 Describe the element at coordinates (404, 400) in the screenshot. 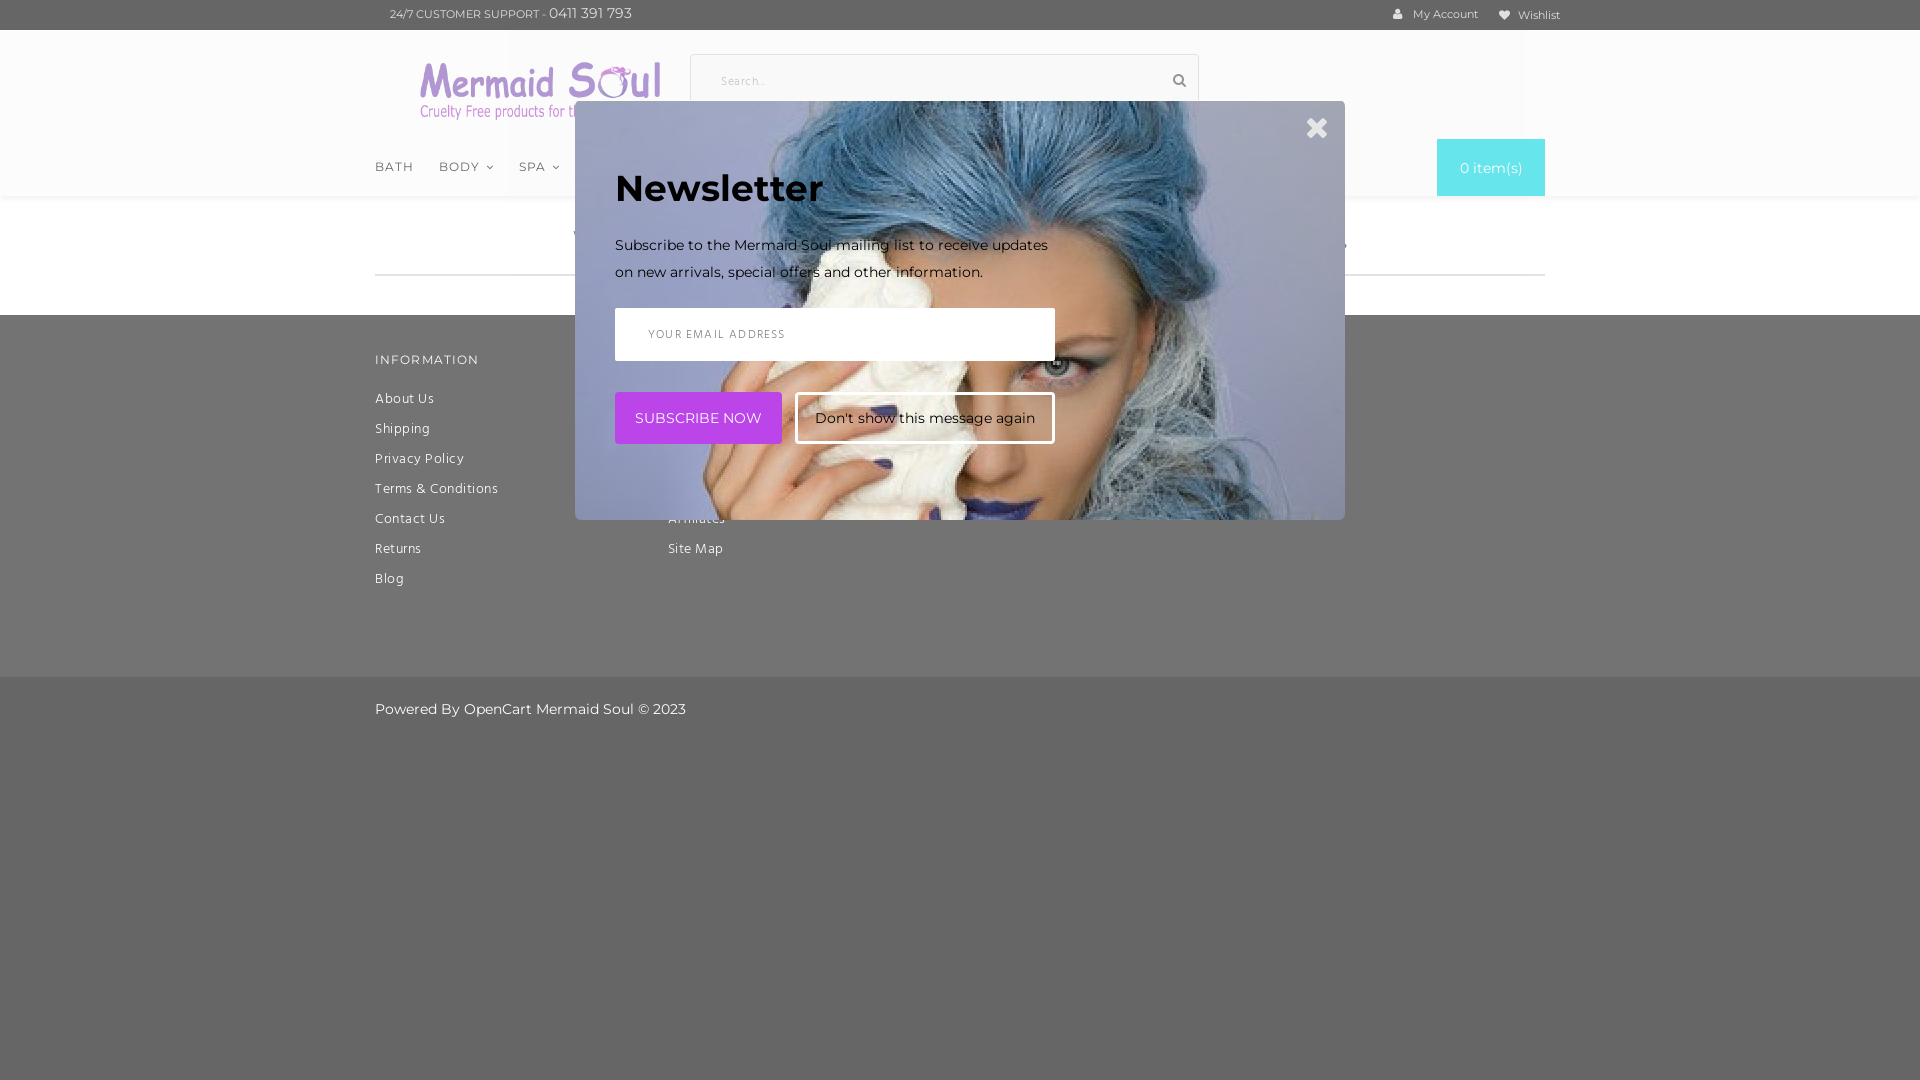

I see `About Us` at that location.